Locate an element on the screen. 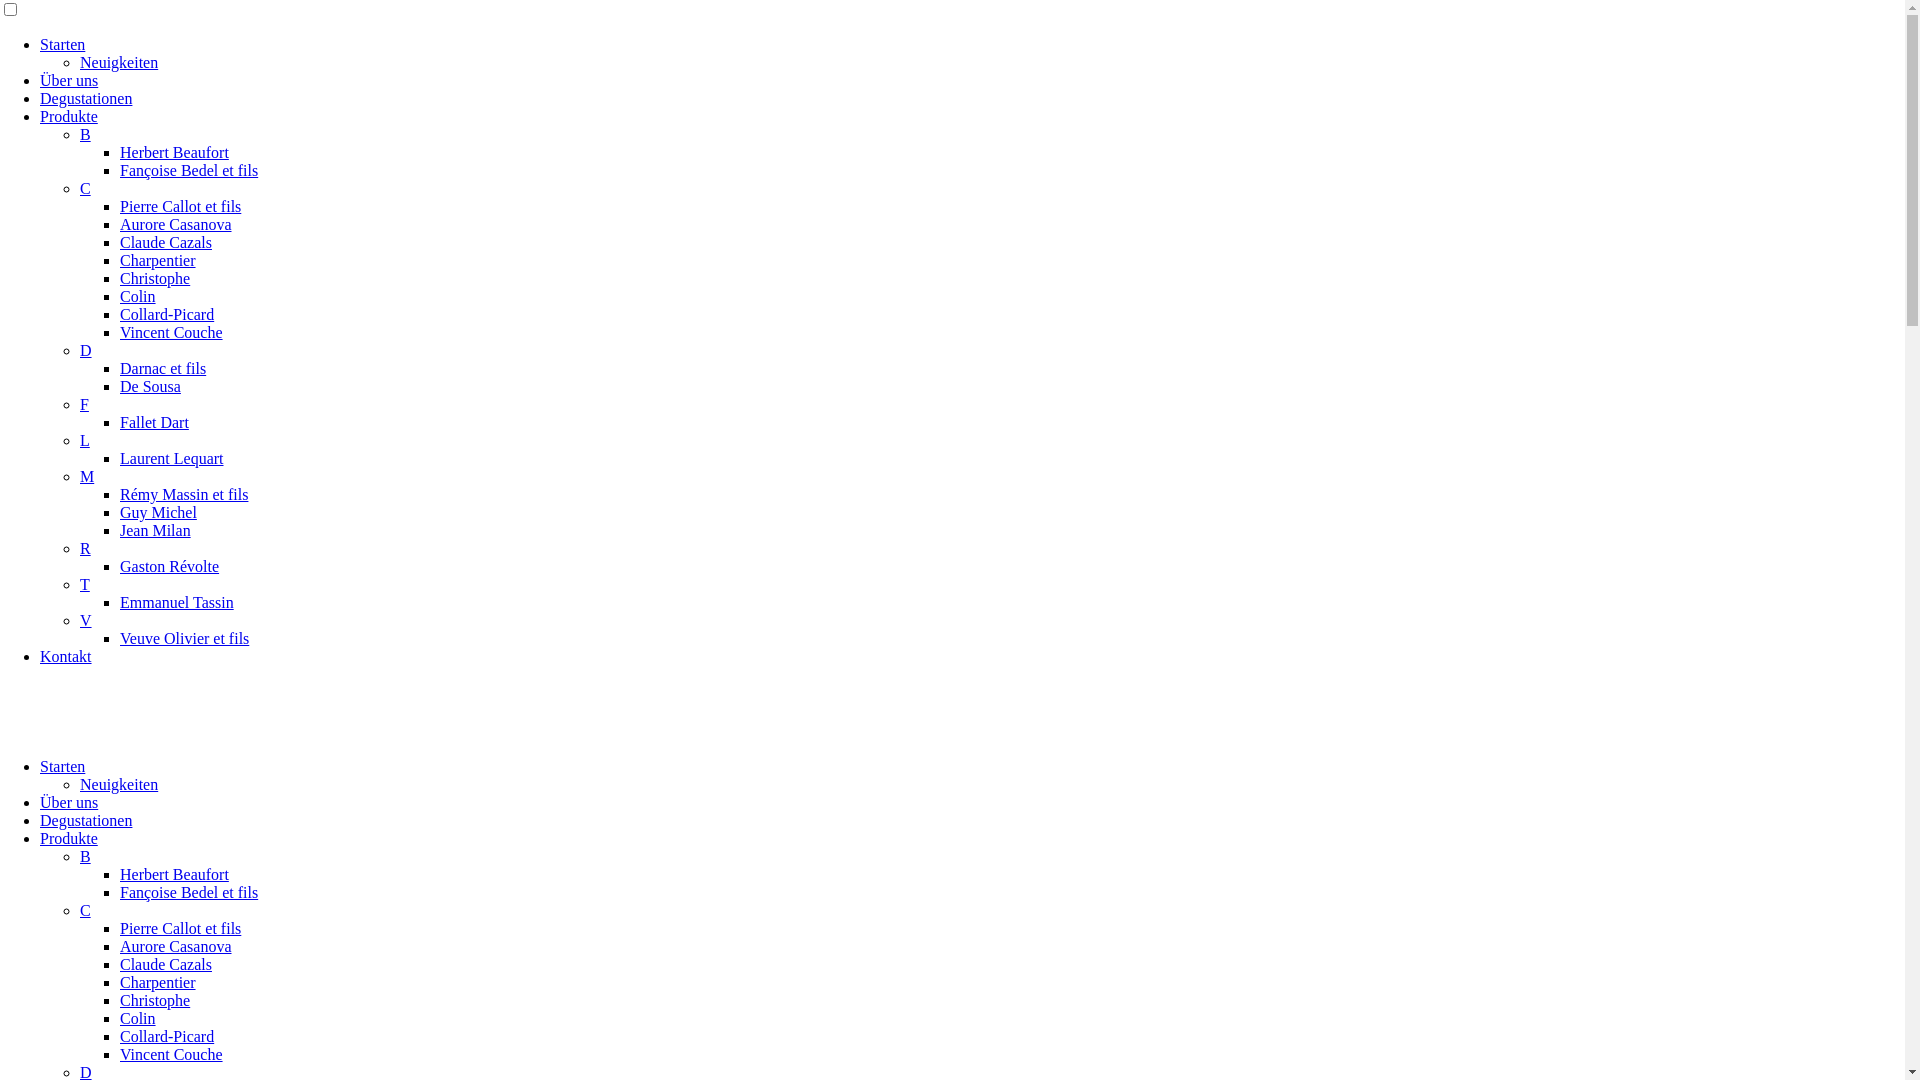 This screenshot has height=1080, width=1920. V is located at coordinates (86, 620).